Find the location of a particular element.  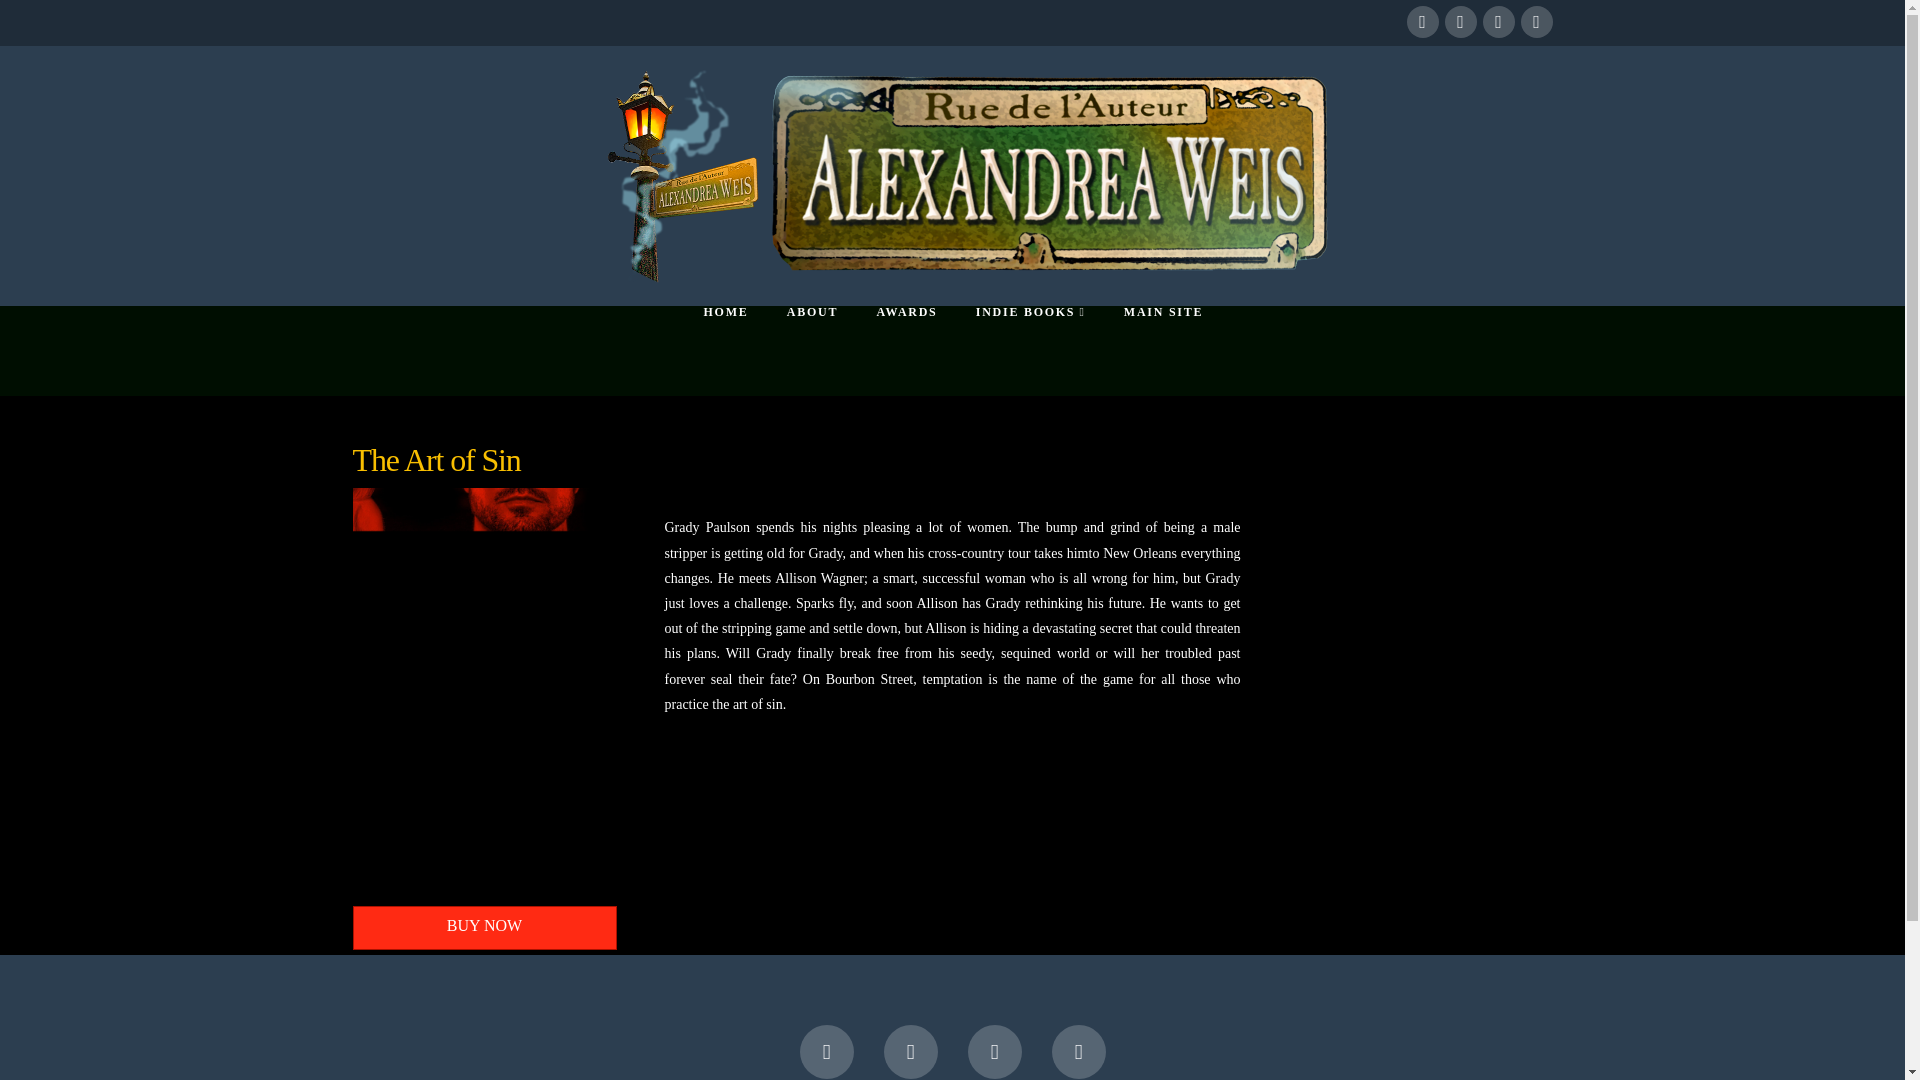

LinkedIn is located at coordinates (1498, 22).